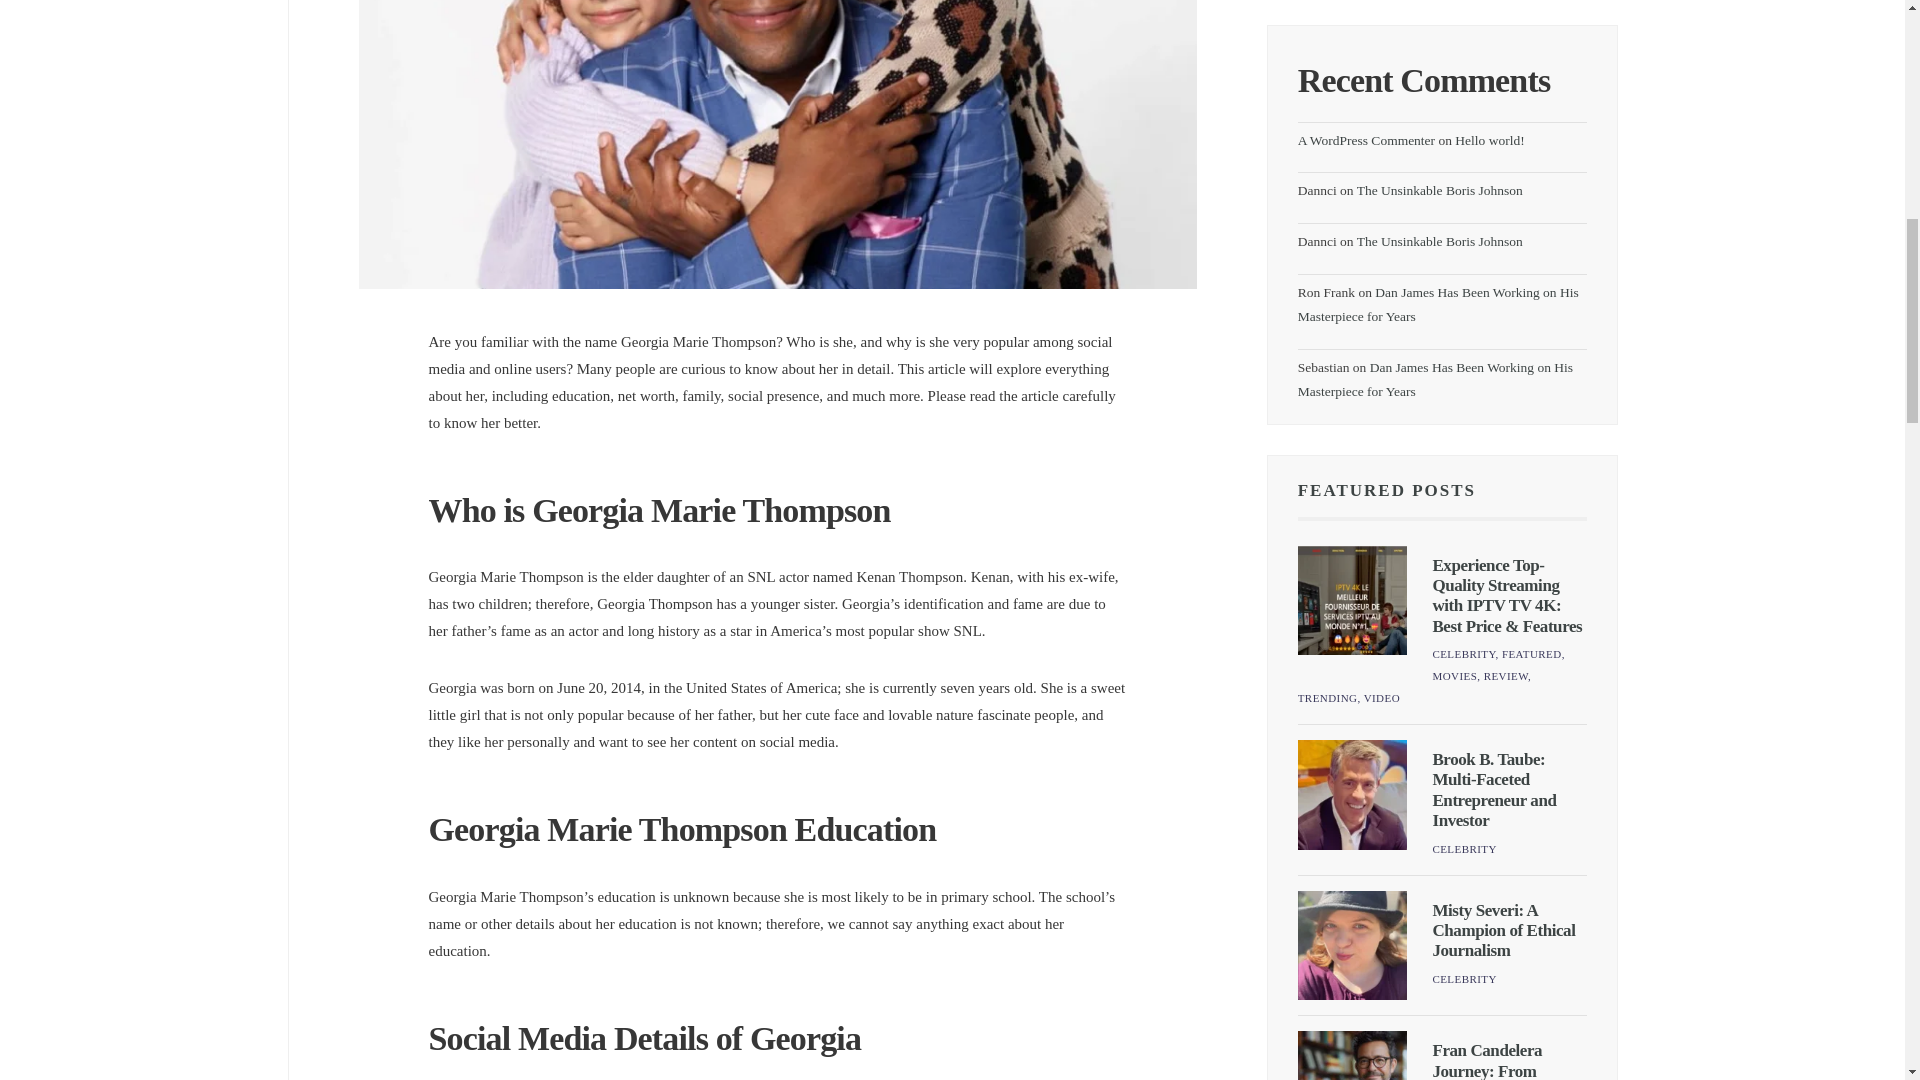 The image size is (1920, 1080). I want to click on Brook B. Taube: Multi-Faceted Entrepreneur and Investor, so click(1352, 794).